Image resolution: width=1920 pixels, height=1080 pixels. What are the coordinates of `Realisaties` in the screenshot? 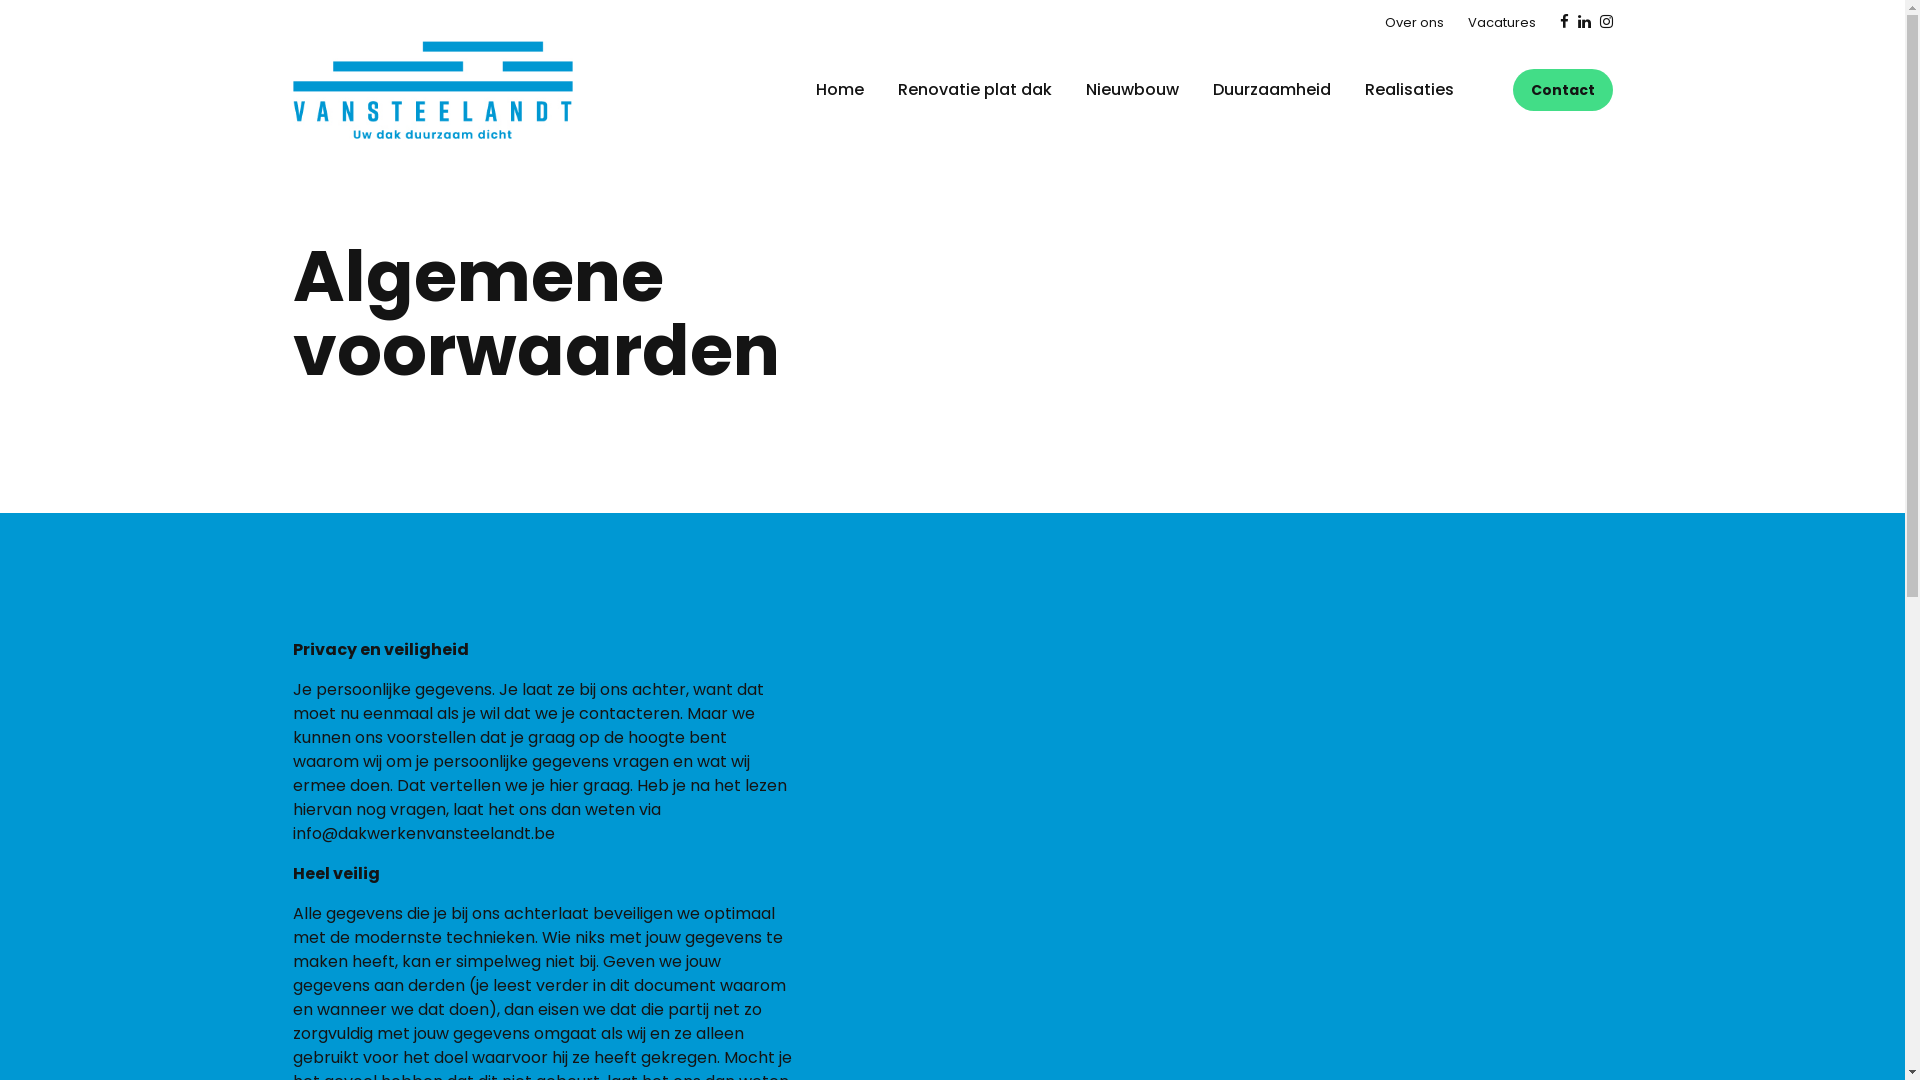 It's located at (1410, 90).